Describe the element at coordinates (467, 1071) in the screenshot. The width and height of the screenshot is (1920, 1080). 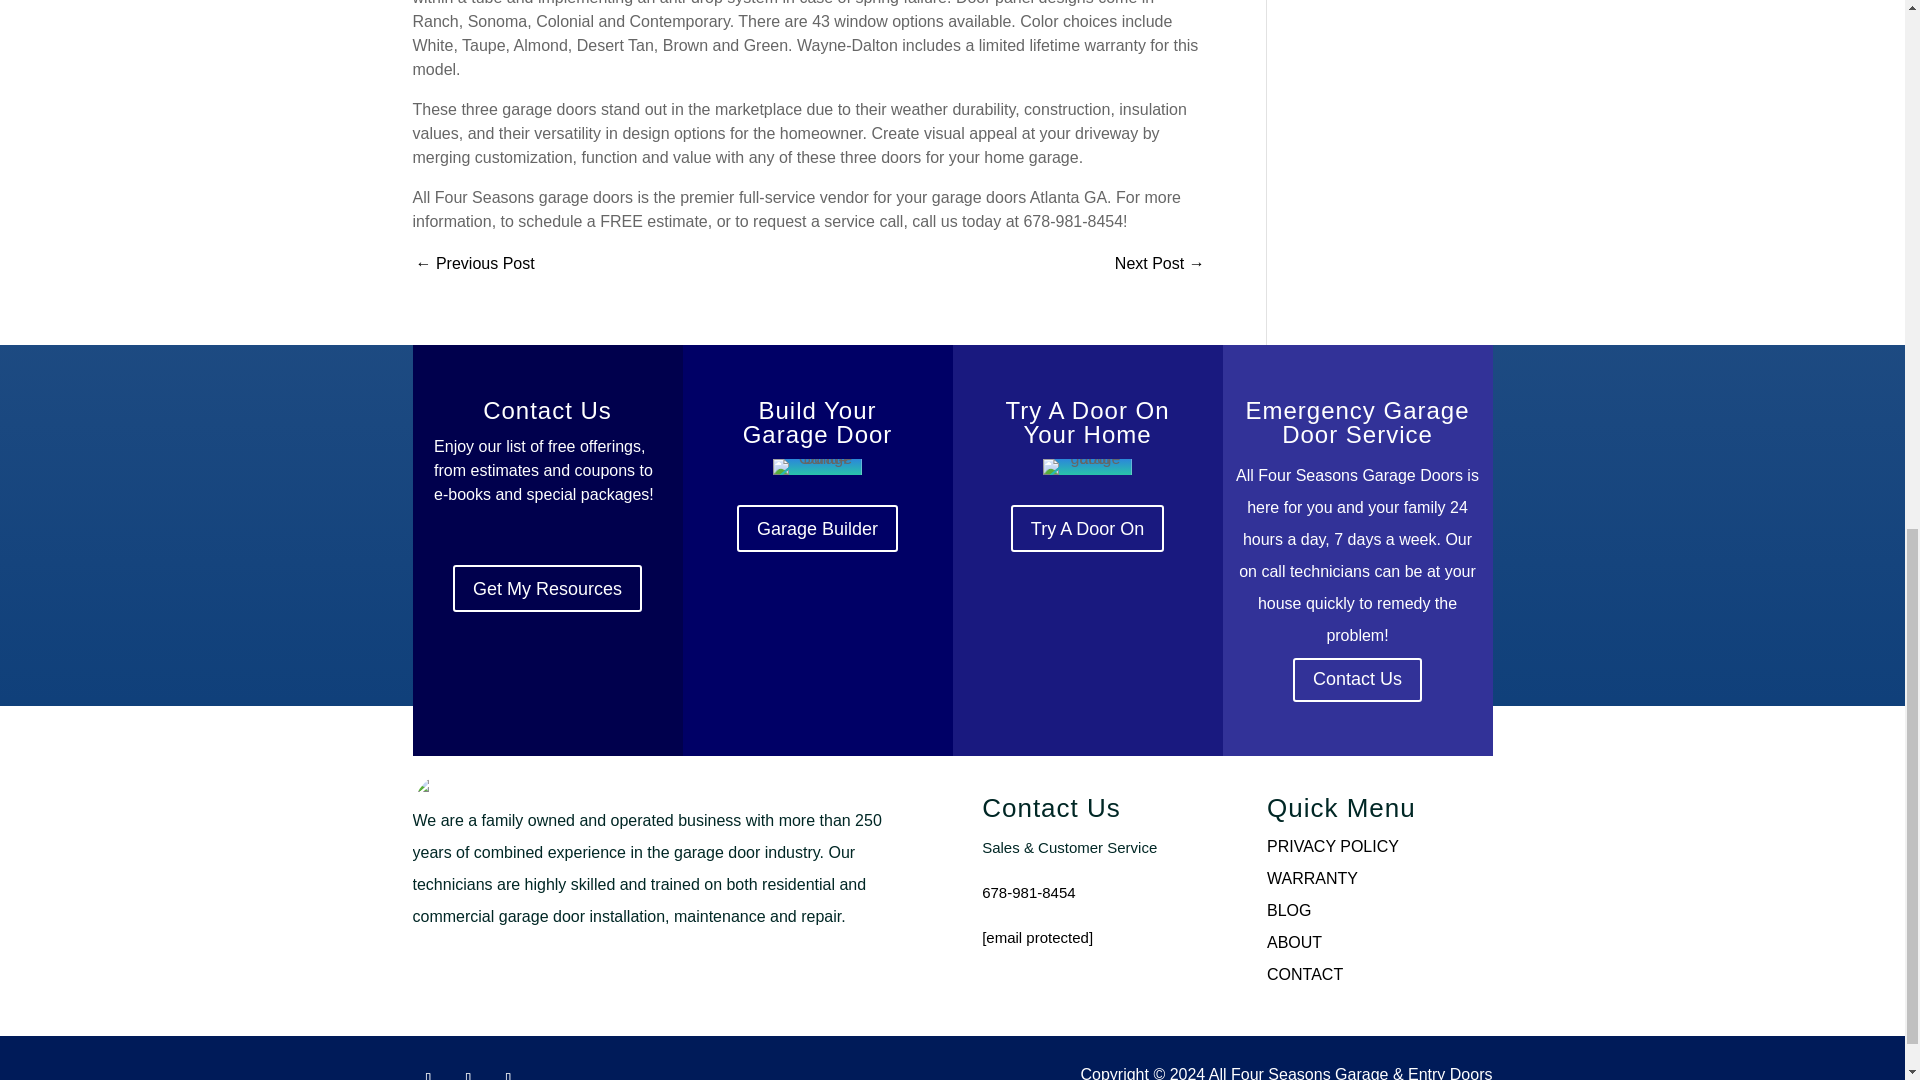
I see `Follow on Instagram` at that location.